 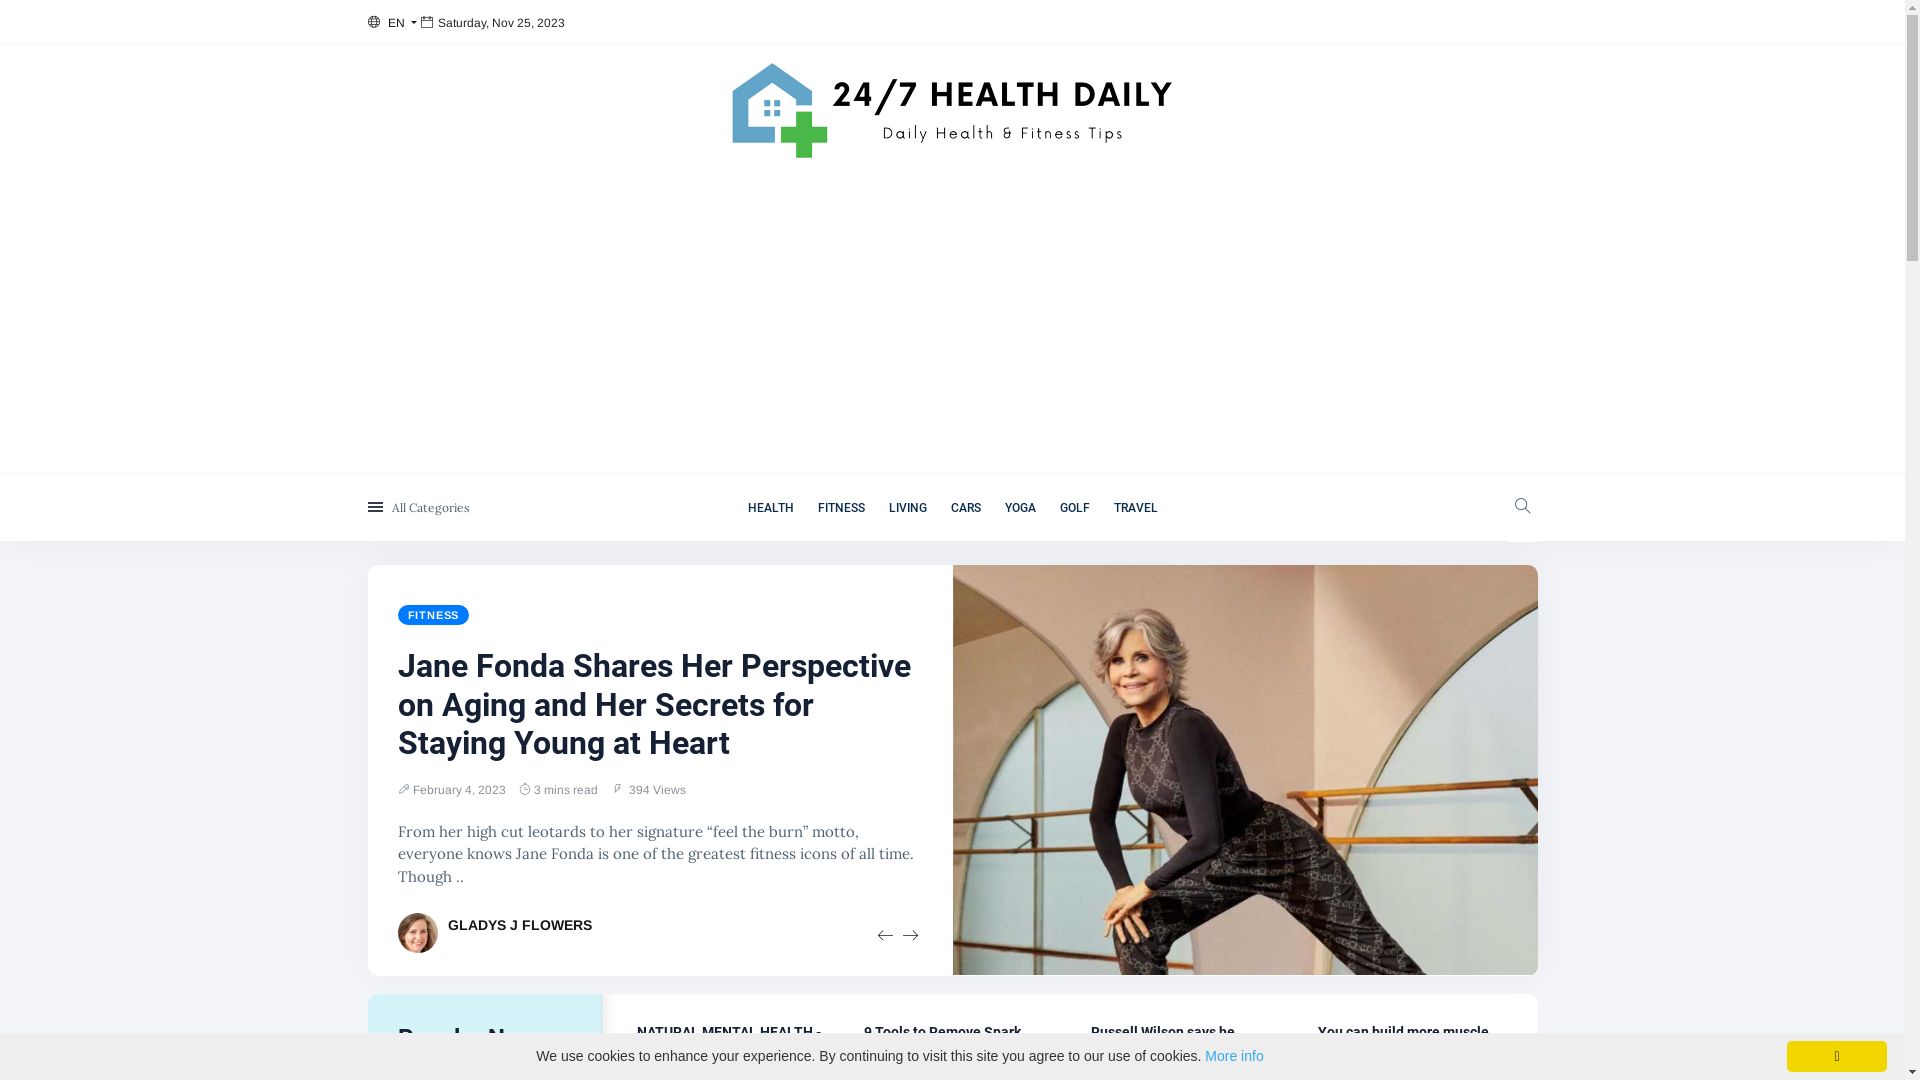 What do you see at coordinates (771, 508) in the screenshot?
I see `HEALTH` at bounding box center [771, 508].